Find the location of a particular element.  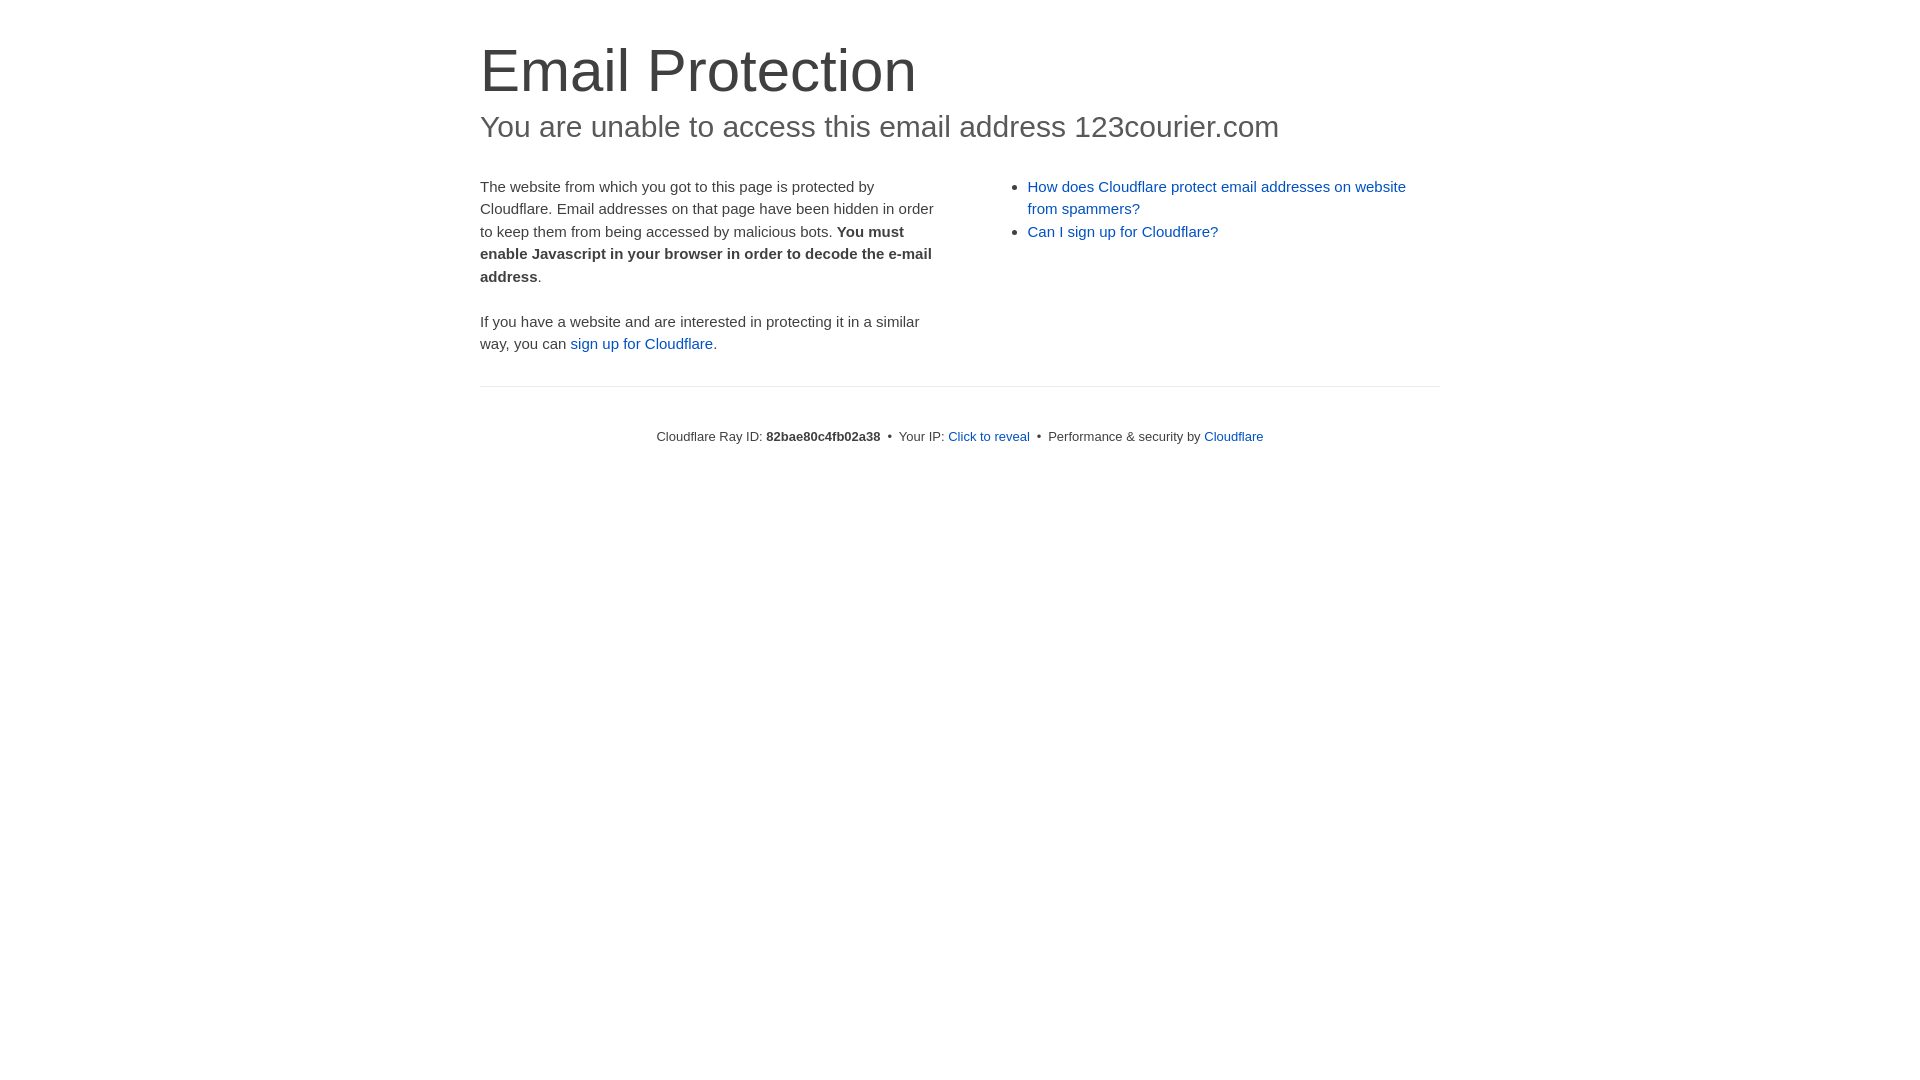

Cloudflare is located at coordinates (1234, 436).